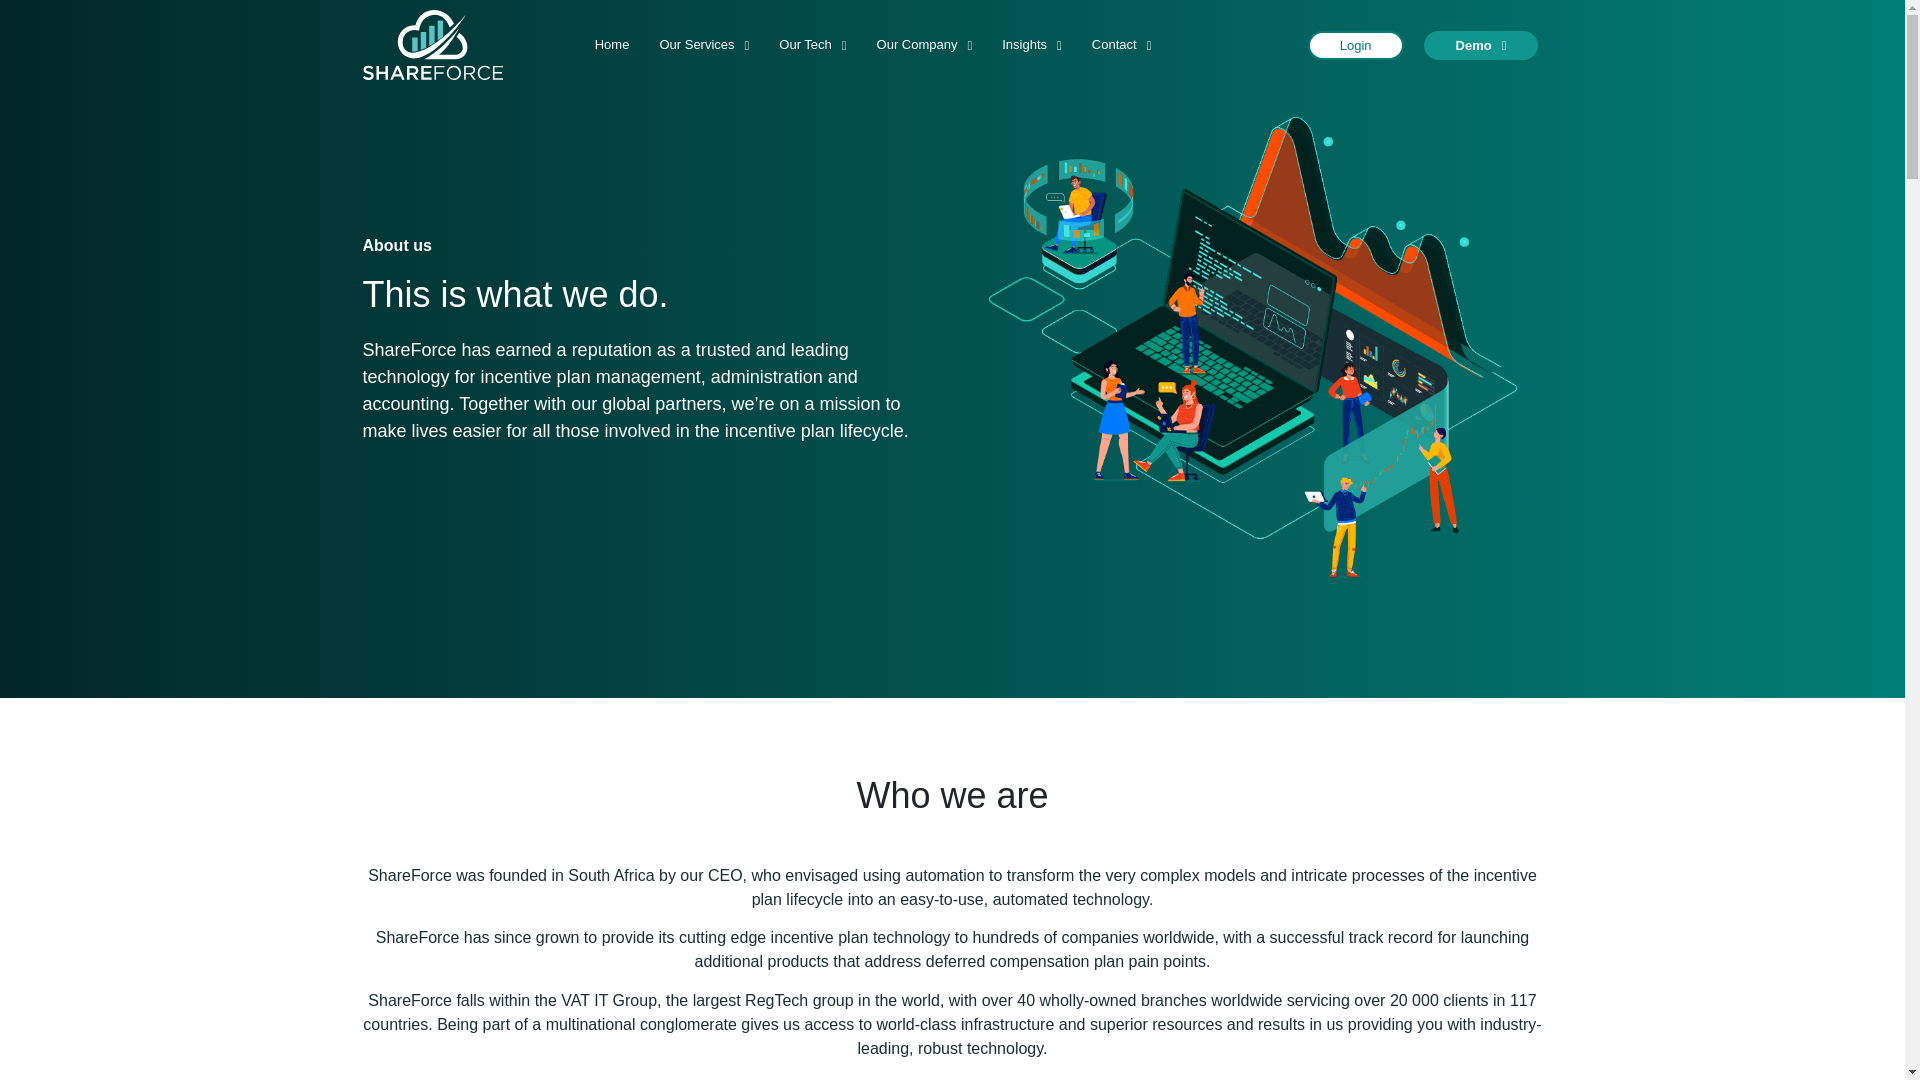  What do you see at coordinates (812, 44) in the screenshot?
I see `Our Tech` at bounding box center [812, 44].